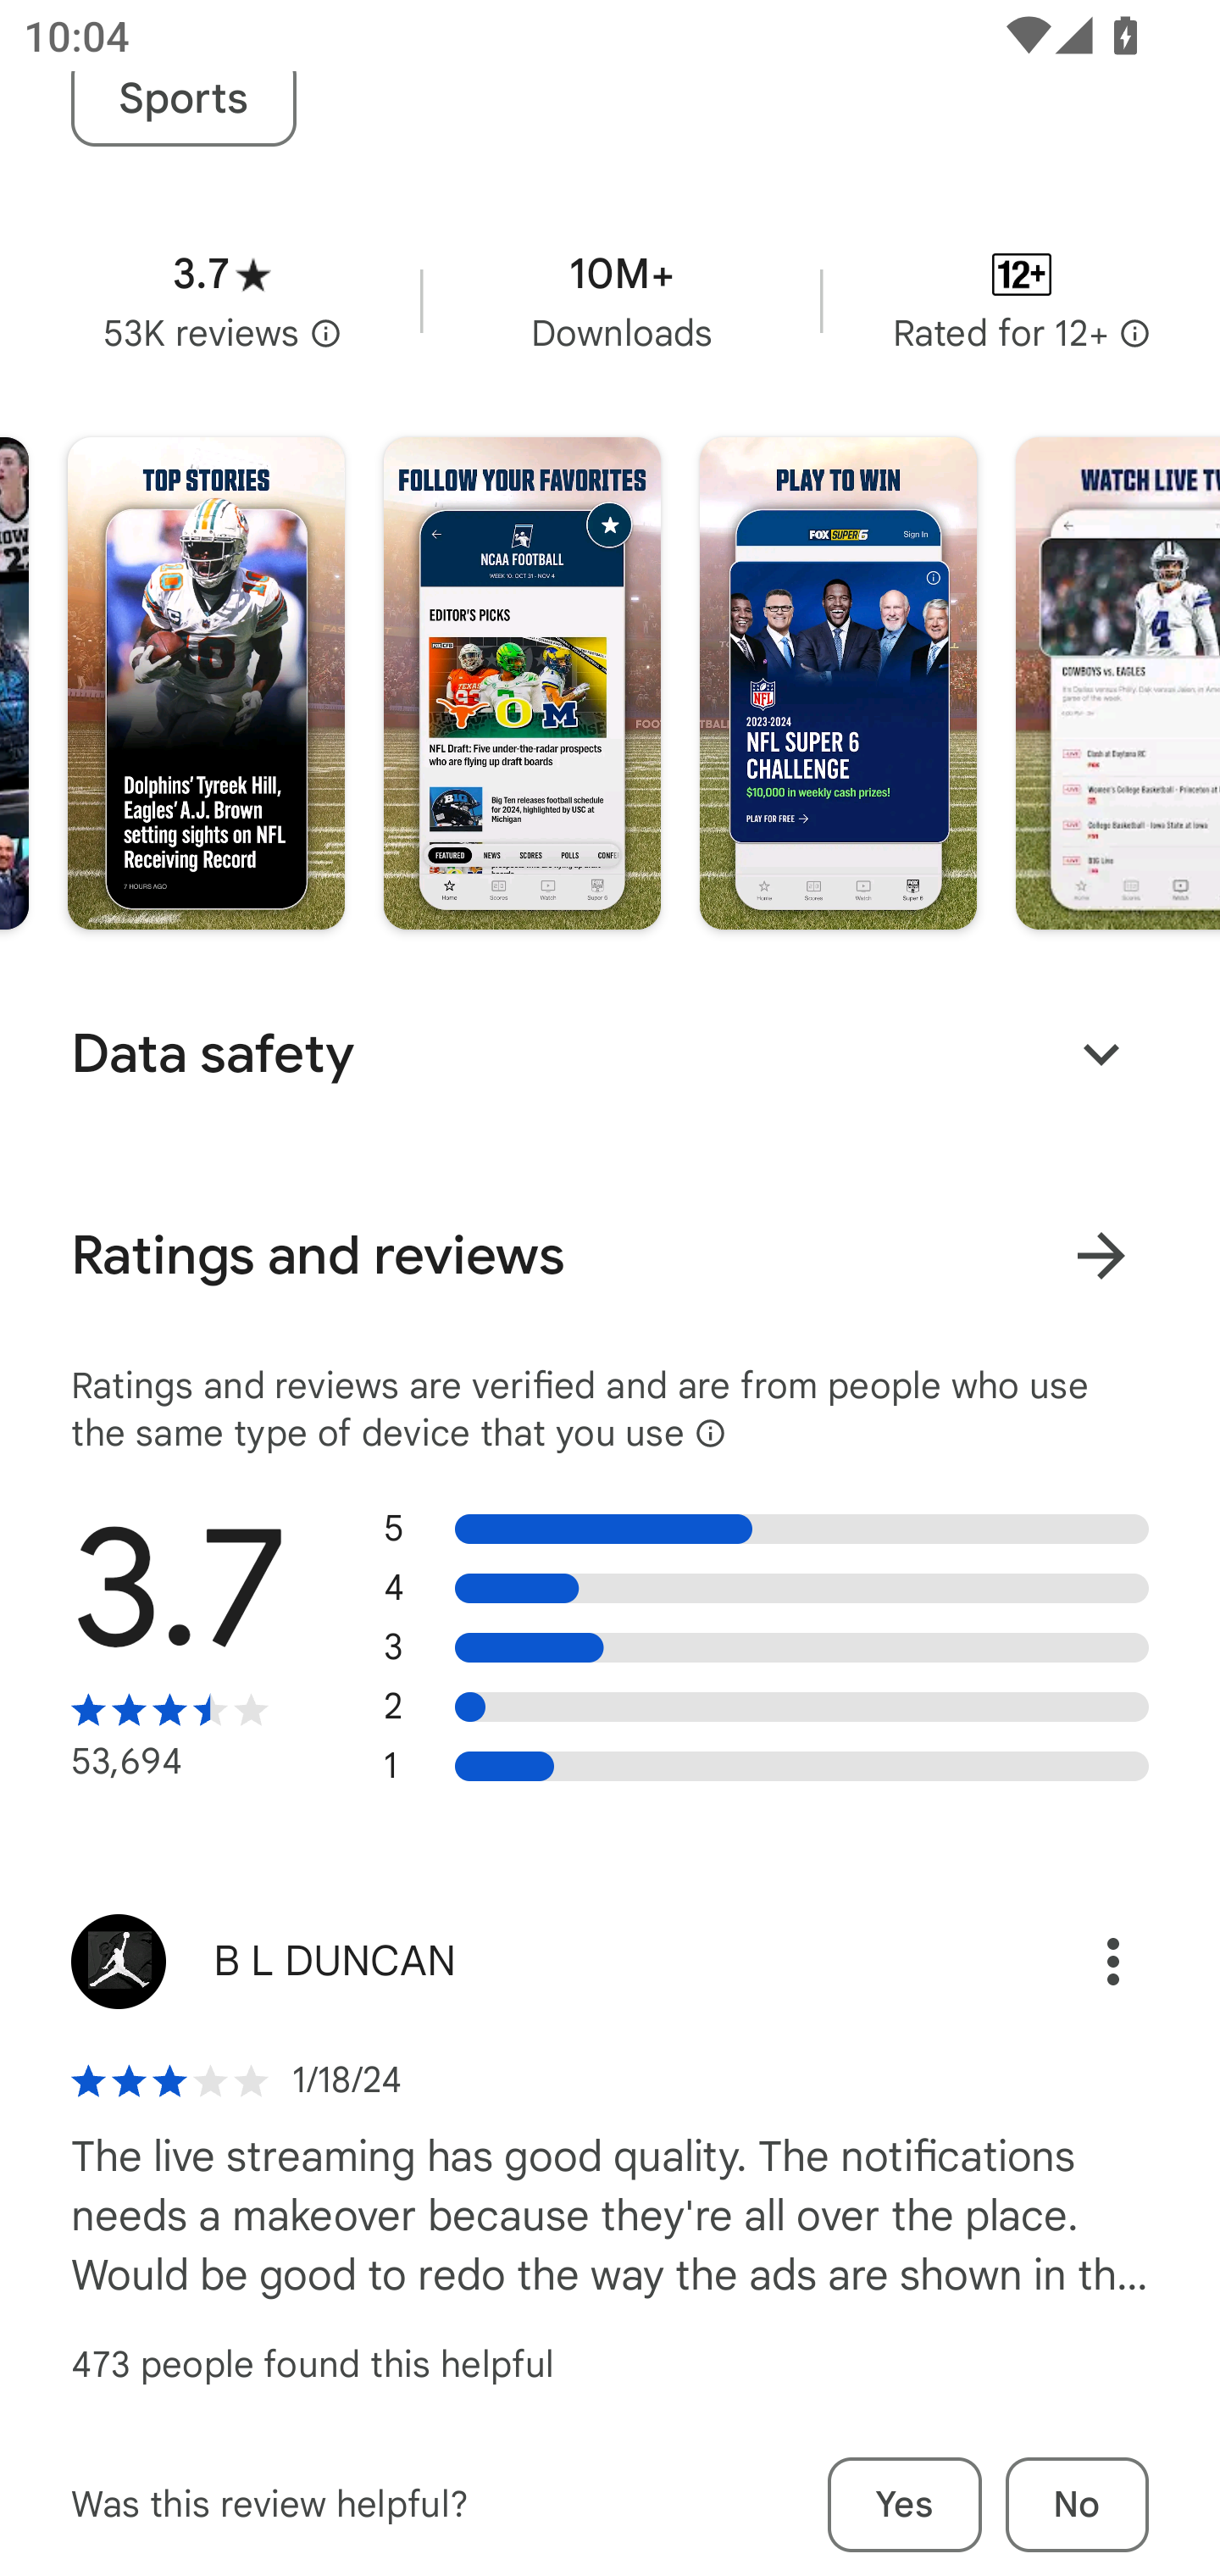 Image resolution: width=1220 pixels, height=2576 pixels. I want to click on Yes, so click(905, 2505).